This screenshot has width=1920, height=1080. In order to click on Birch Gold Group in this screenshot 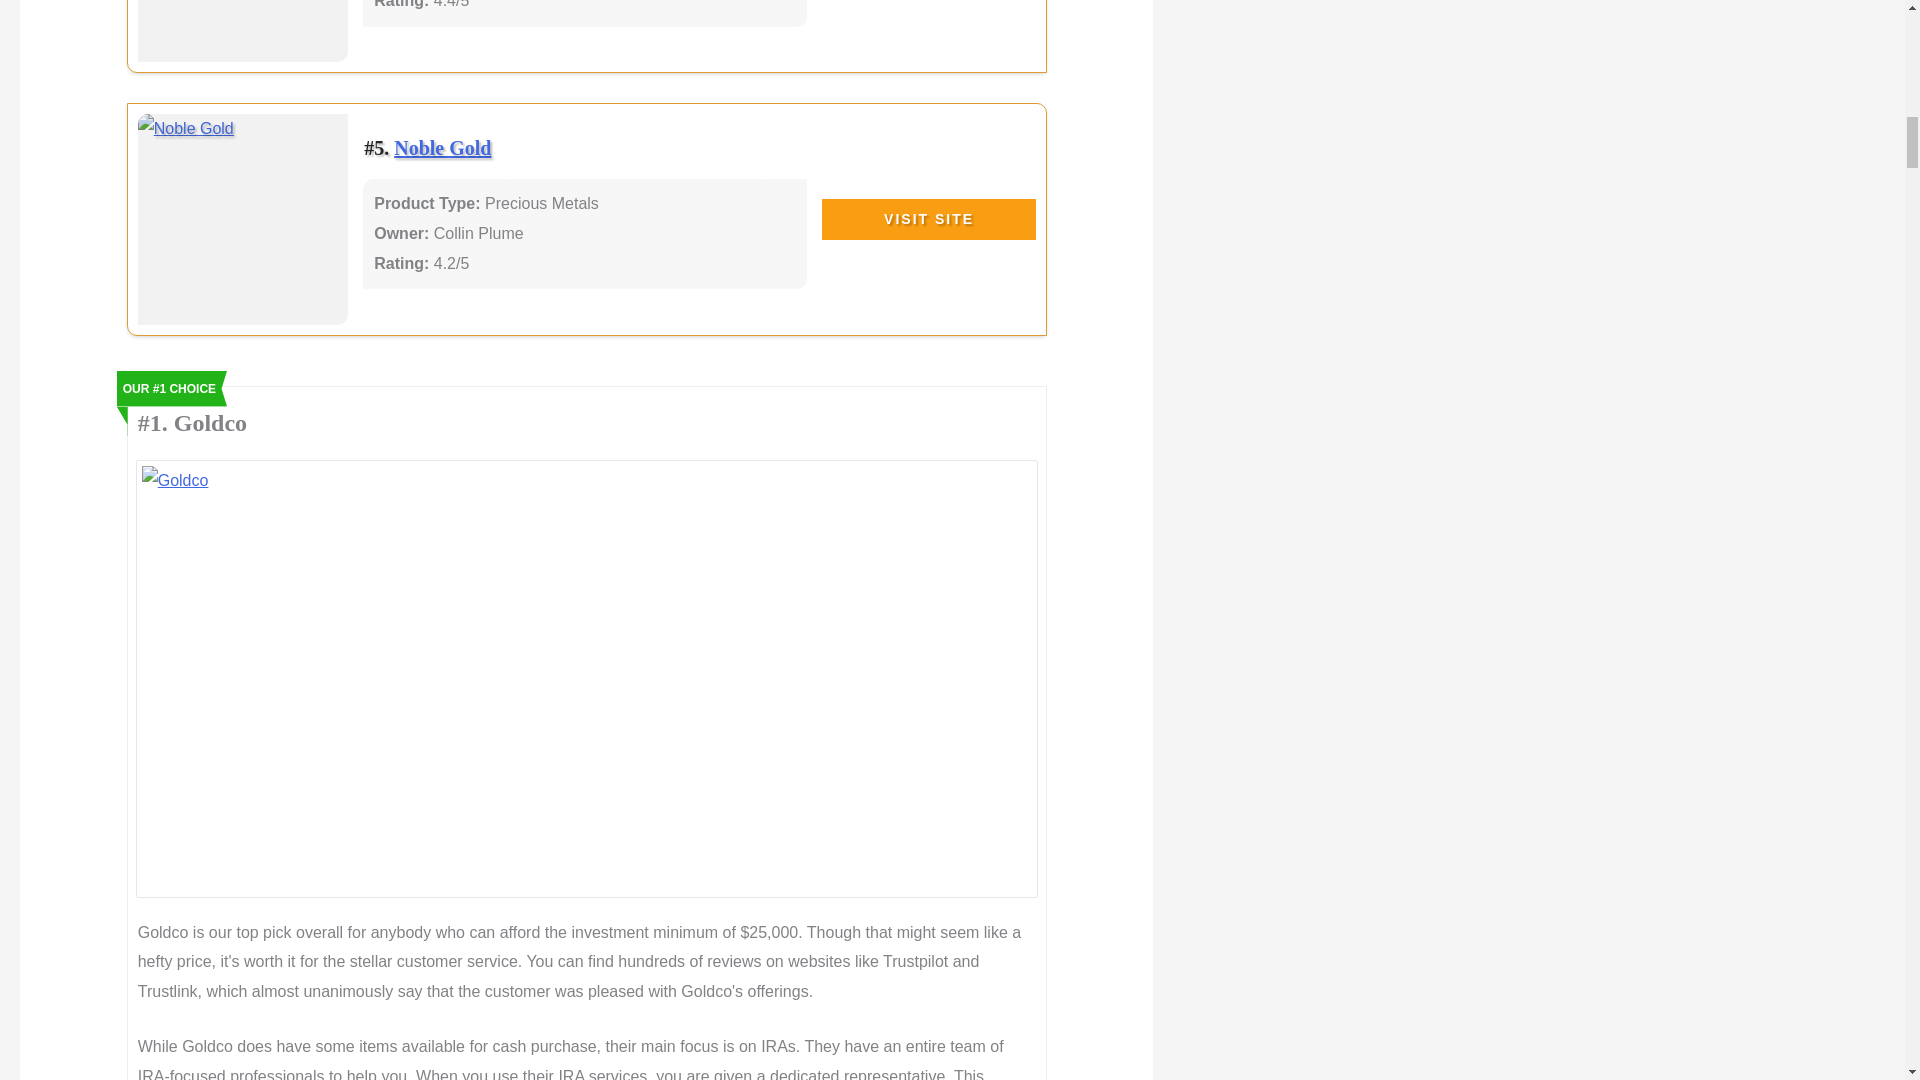, I will do `click(244, 31)`.